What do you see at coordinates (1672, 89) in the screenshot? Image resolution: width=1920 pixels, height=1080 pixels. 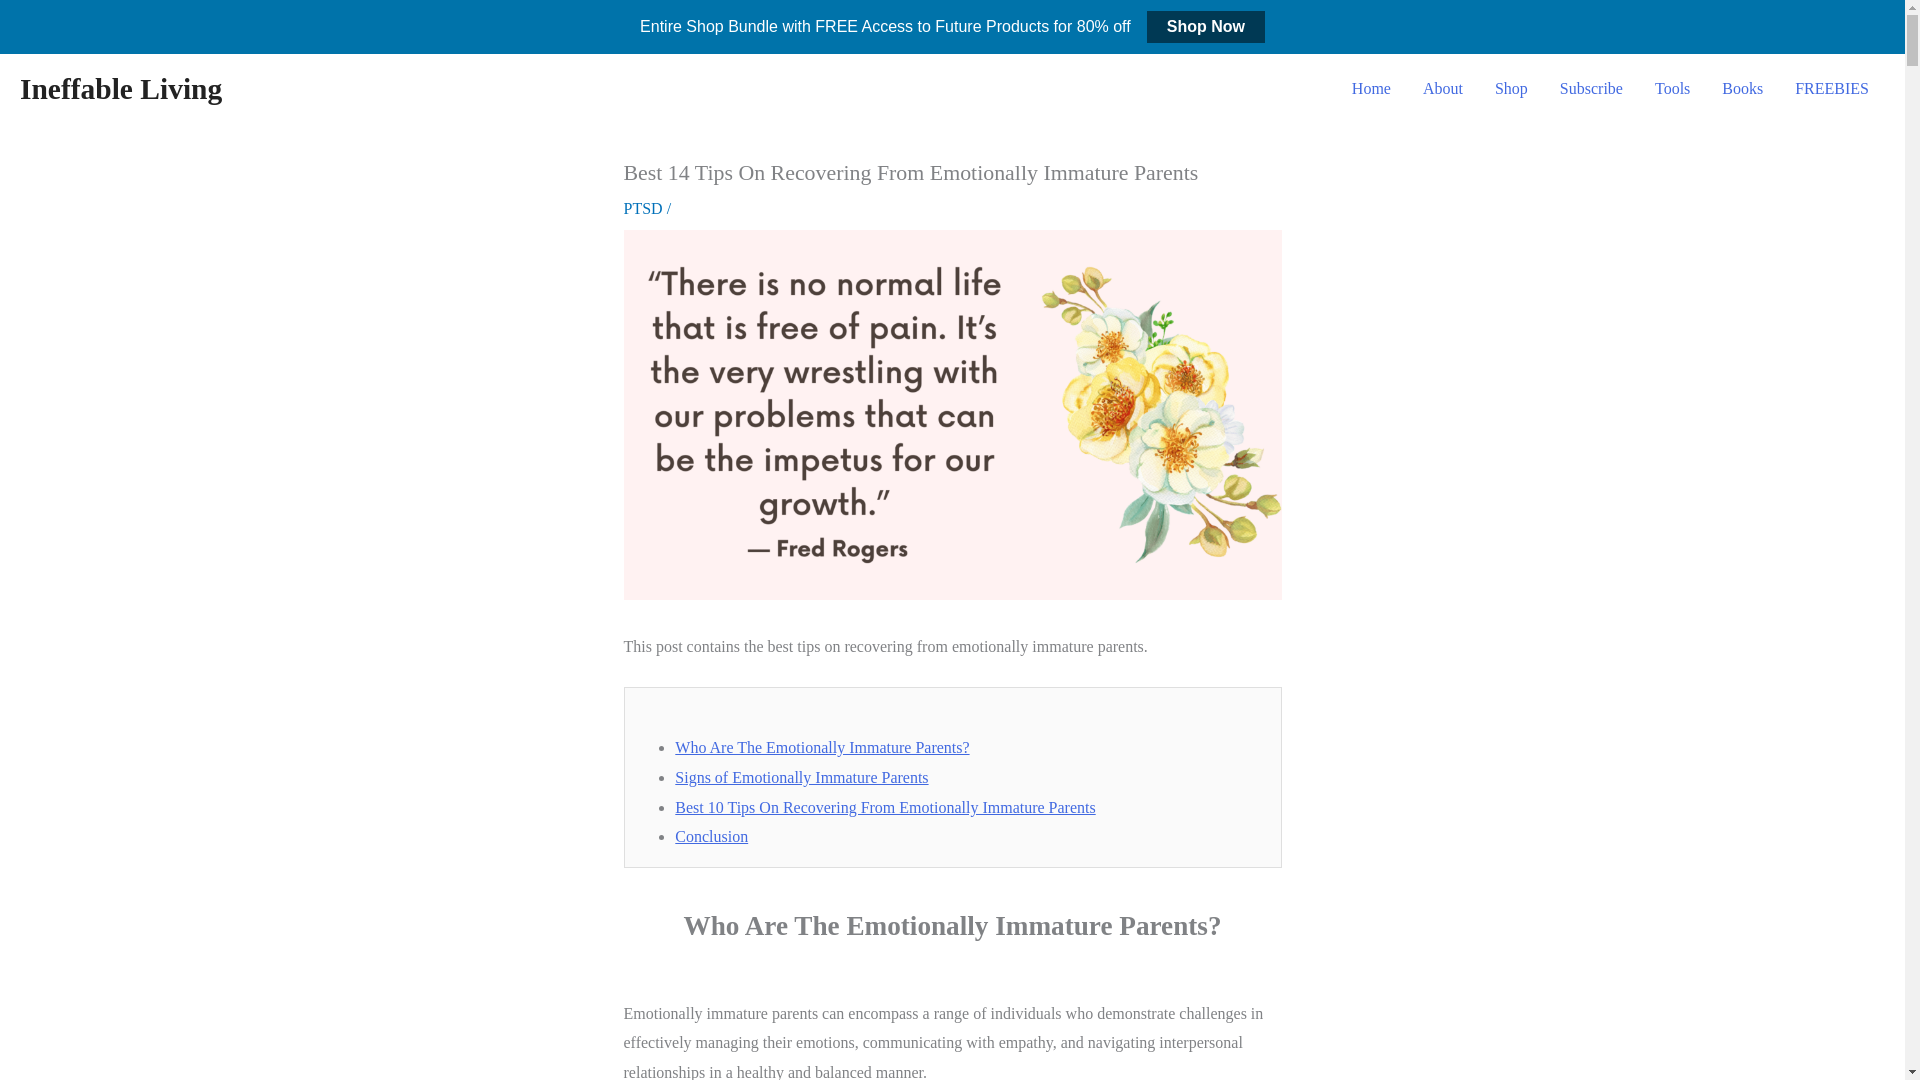 I see `Tools` at bounding box center [1672, 89].